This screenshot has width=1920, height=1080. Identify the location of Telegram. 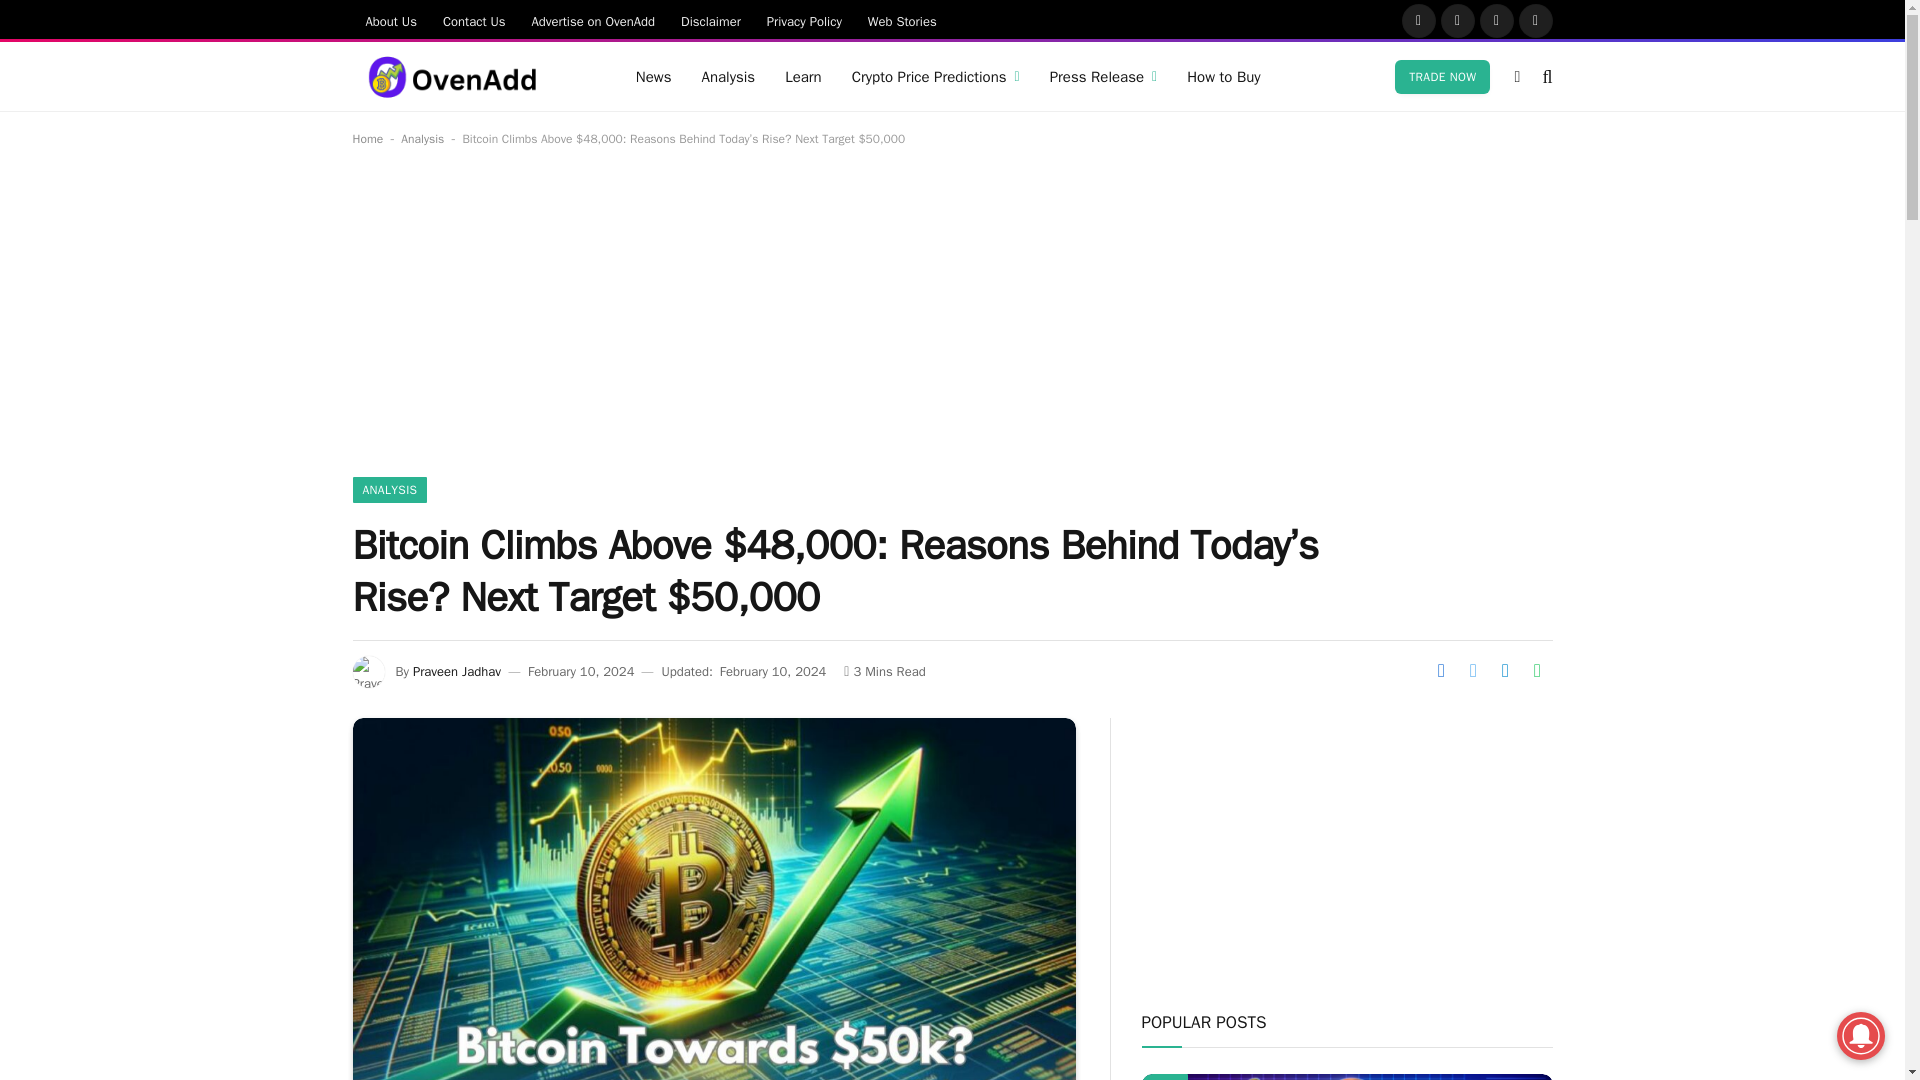
(1536, 20).